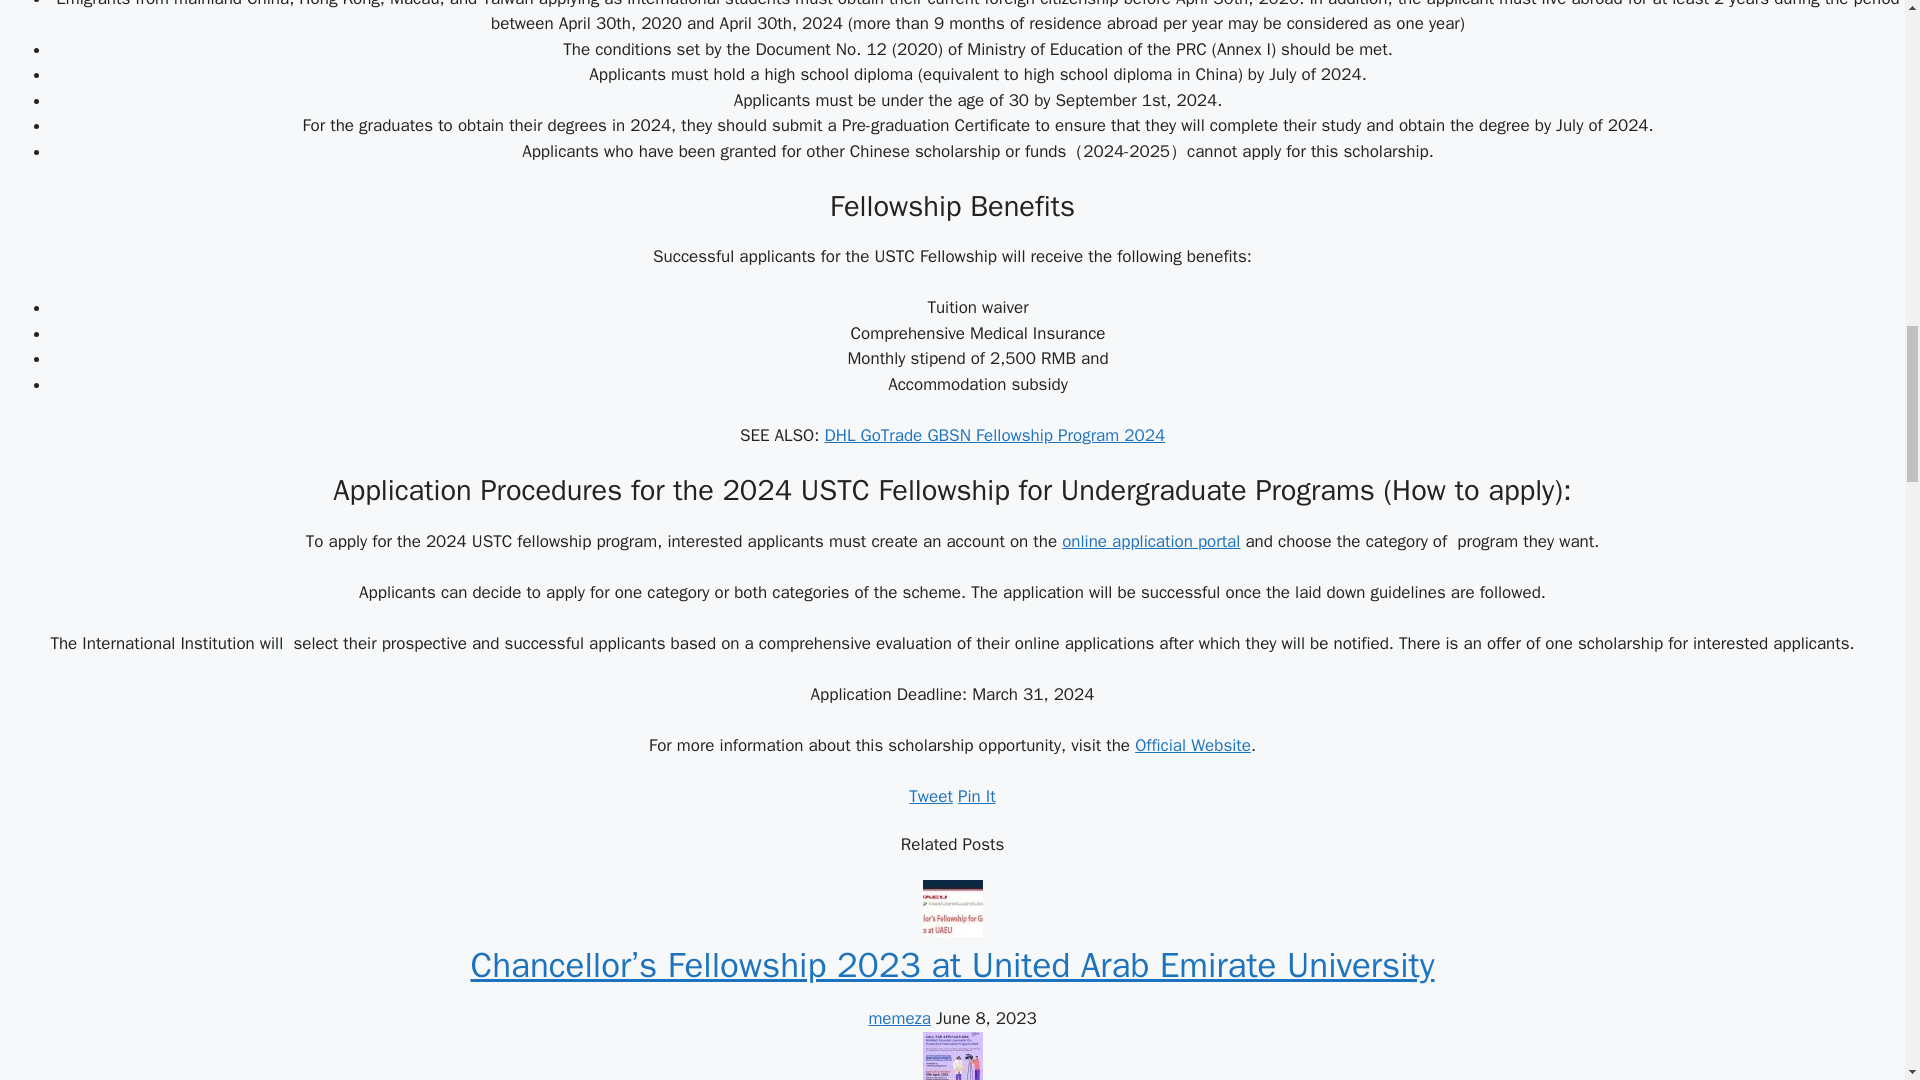 The width and height of the screenshot is (1920, 1080). I want to click on DHL GoTrade GBSN Fellowship Program 2024, so click(994, 436).